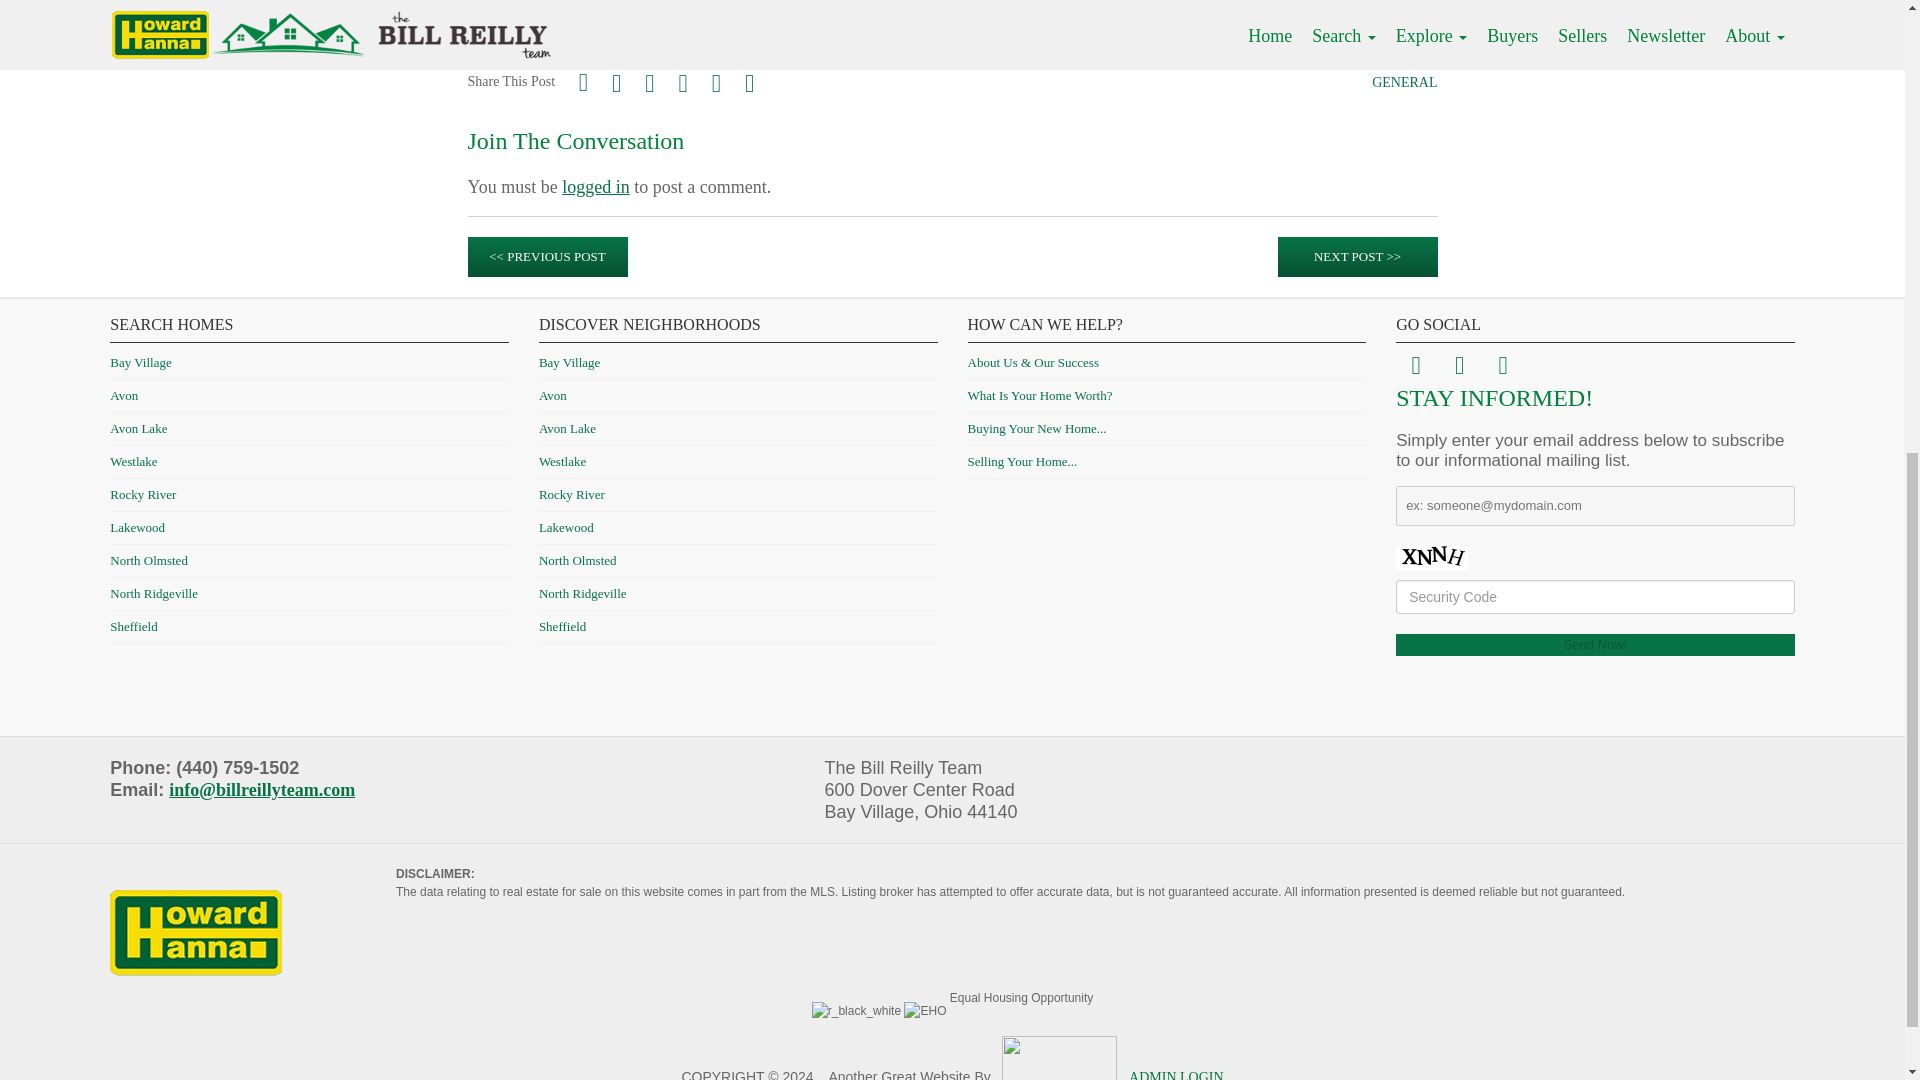 This screenshot has width=1920, height=1080. I want to click on Avon Lake, so click(138, 428).